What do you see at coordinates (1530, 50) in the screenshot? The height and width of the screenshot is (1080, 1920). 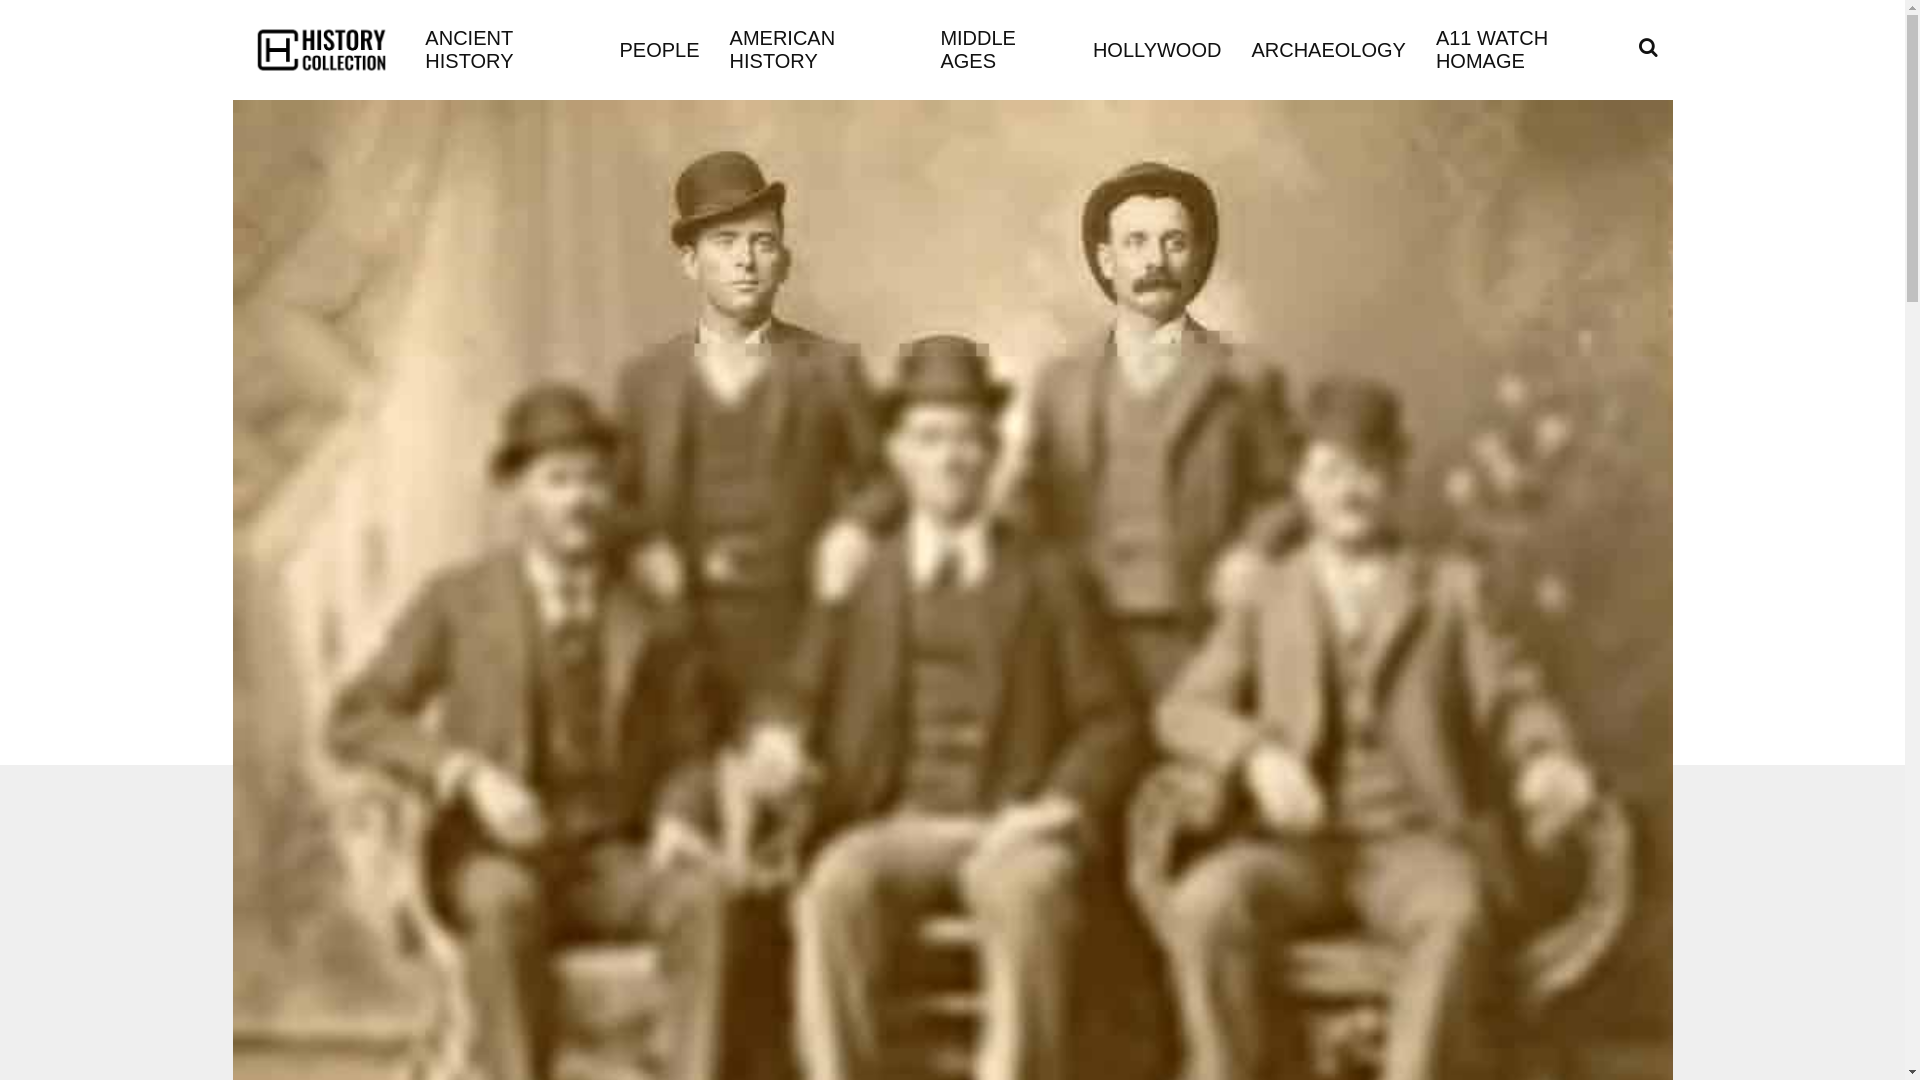 I see `A11 WATCH HOMAGE` at bounding box center [1530, 50].